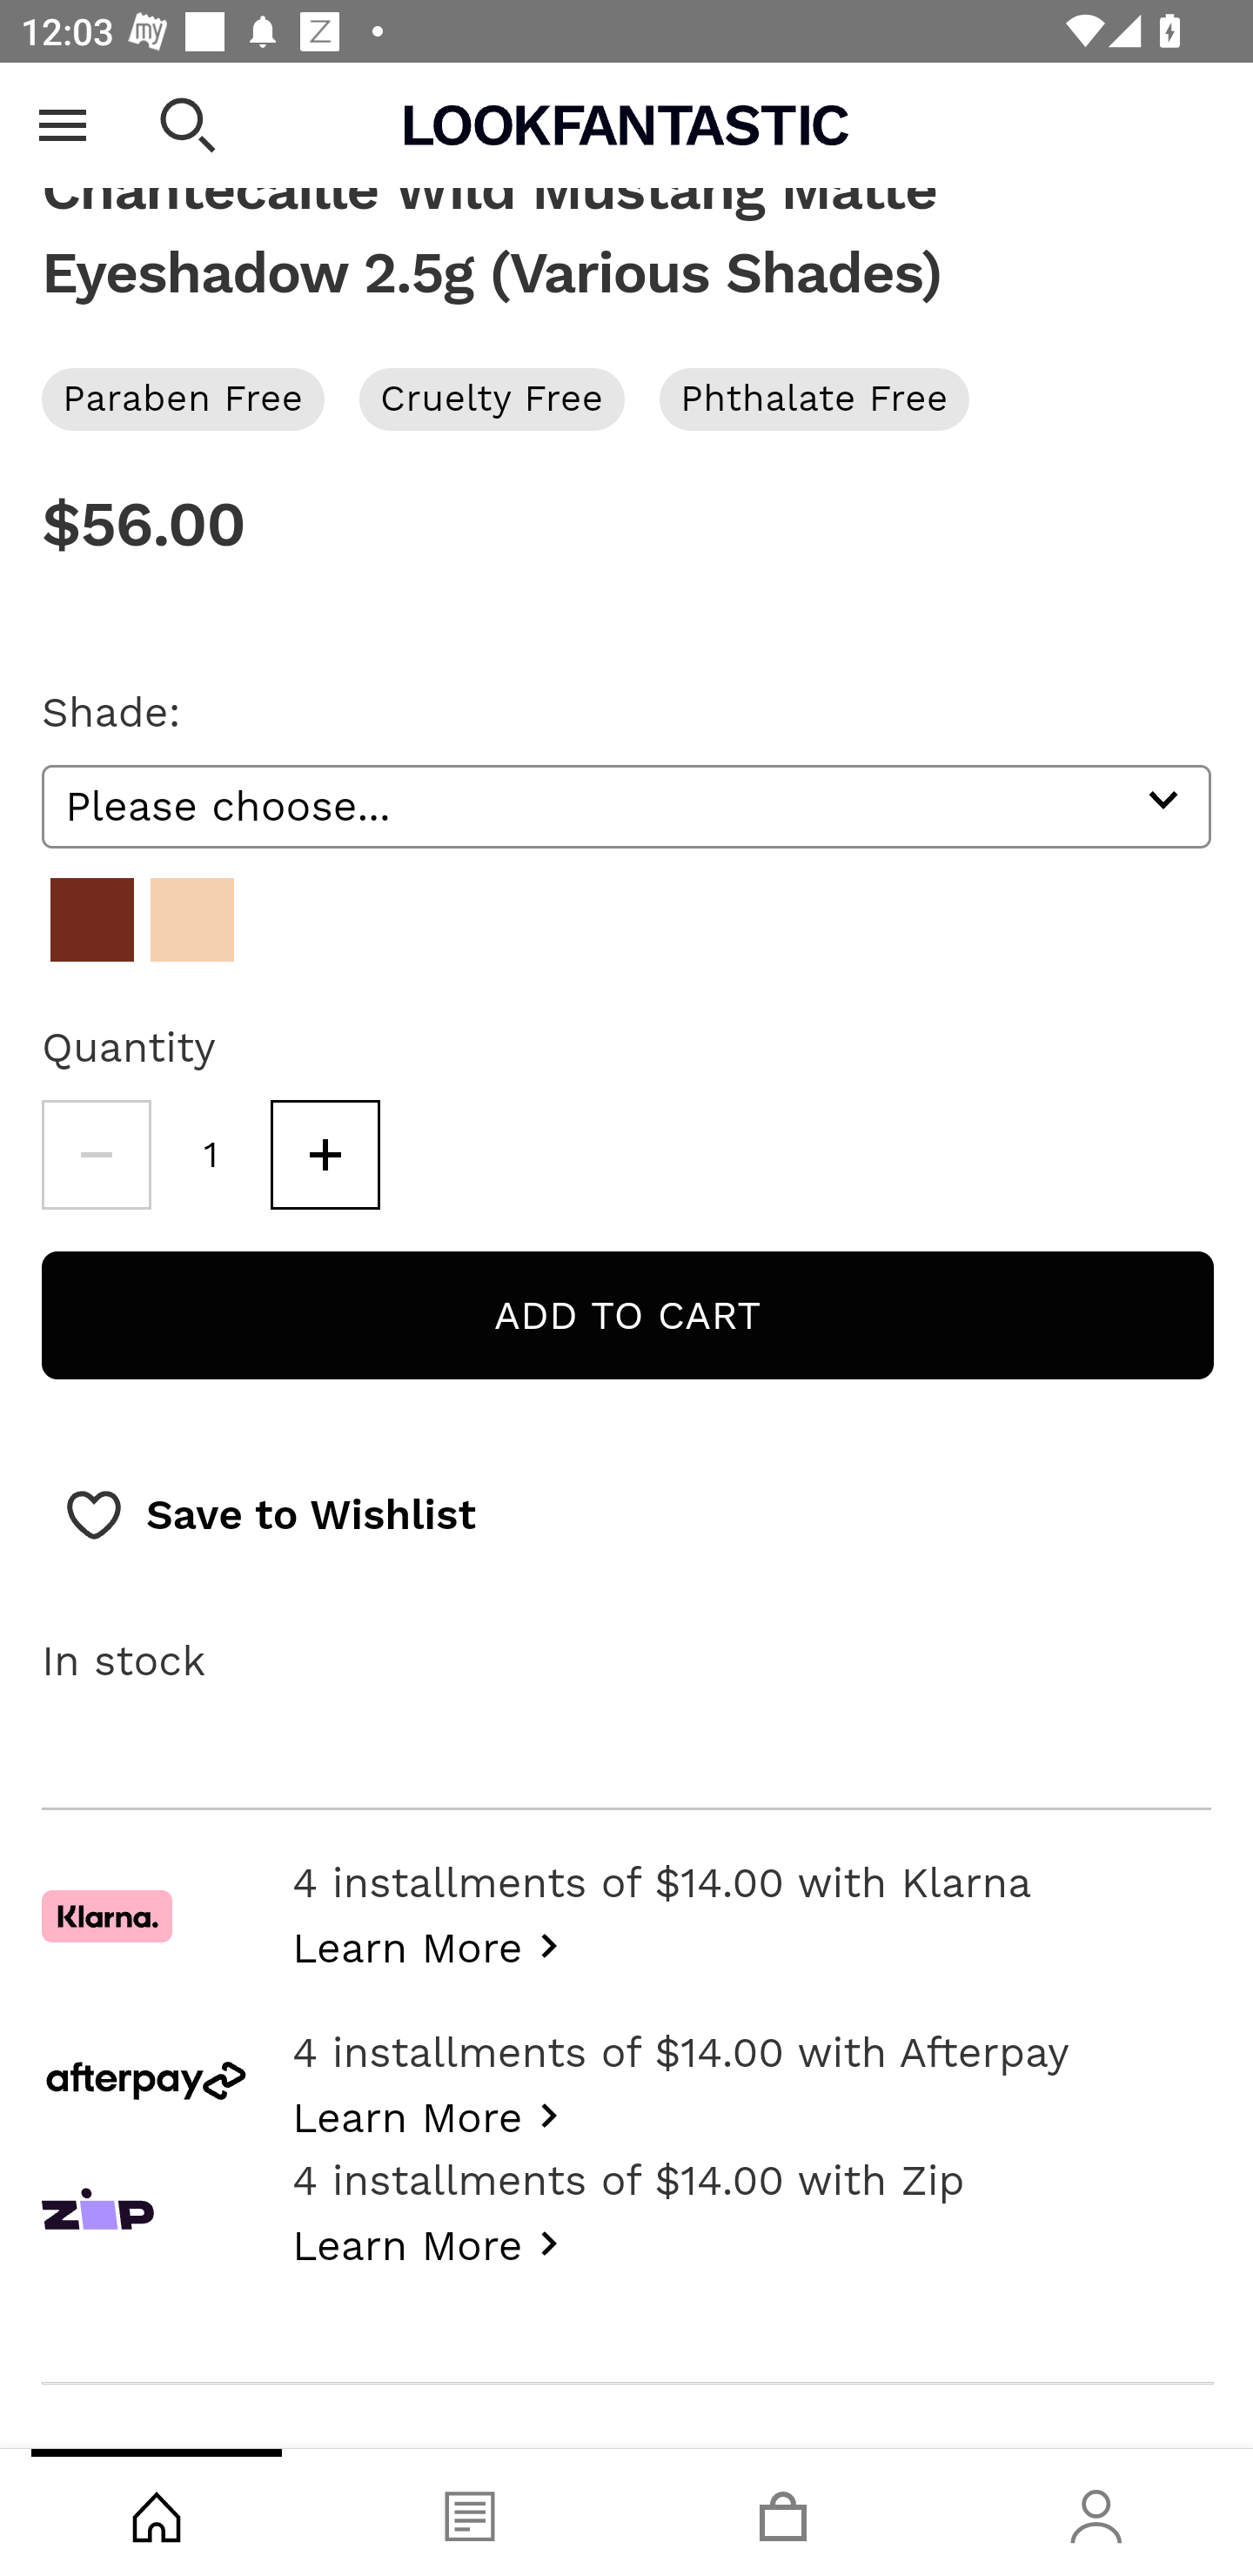  What do you see at coordinates (96, 1157) in the screenshot?
I see `Decrease quantity` at bounding box center [96, 1157].